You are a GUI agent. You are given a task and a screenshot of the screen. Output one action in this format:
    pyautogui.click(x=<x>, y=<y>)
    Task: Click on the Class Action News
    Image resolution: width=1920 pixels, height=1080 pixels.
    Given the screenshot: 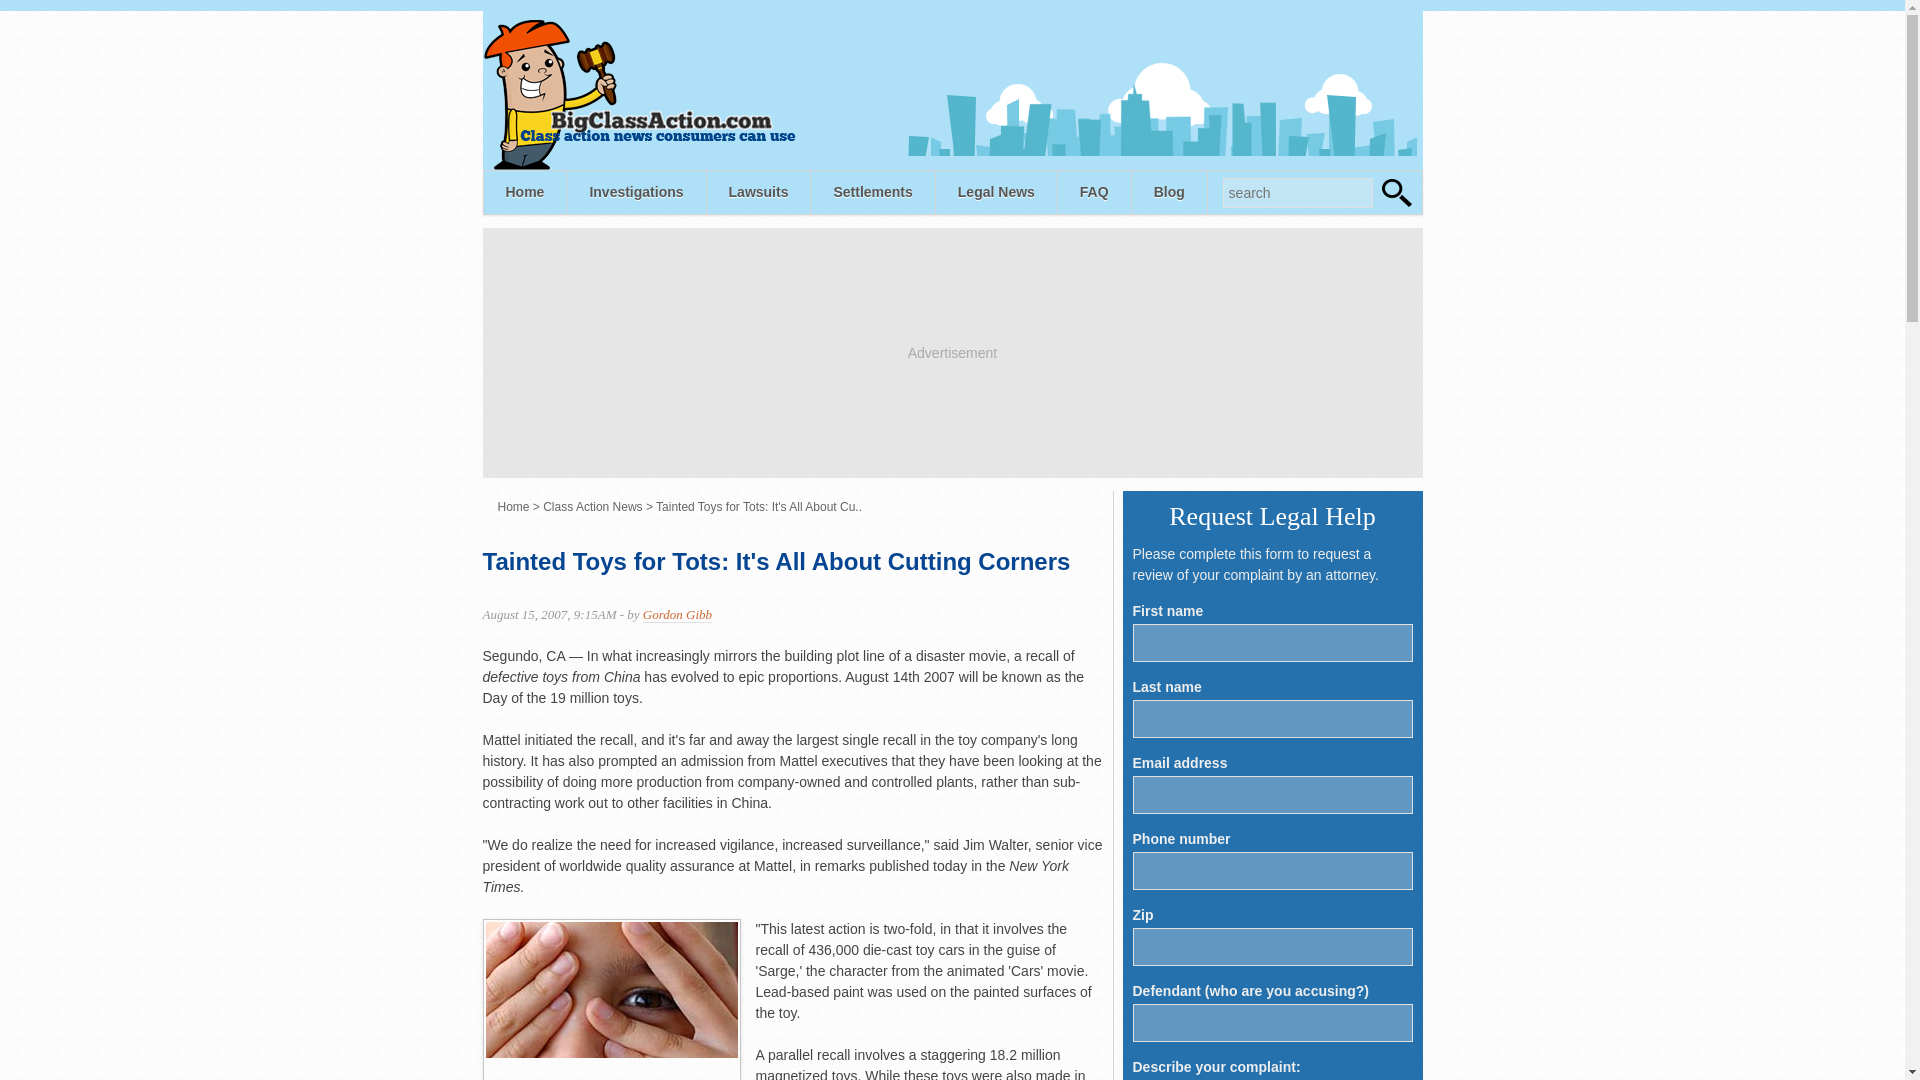 What is the action you would take?
    pyautogui.click(x=592, y=507)
    